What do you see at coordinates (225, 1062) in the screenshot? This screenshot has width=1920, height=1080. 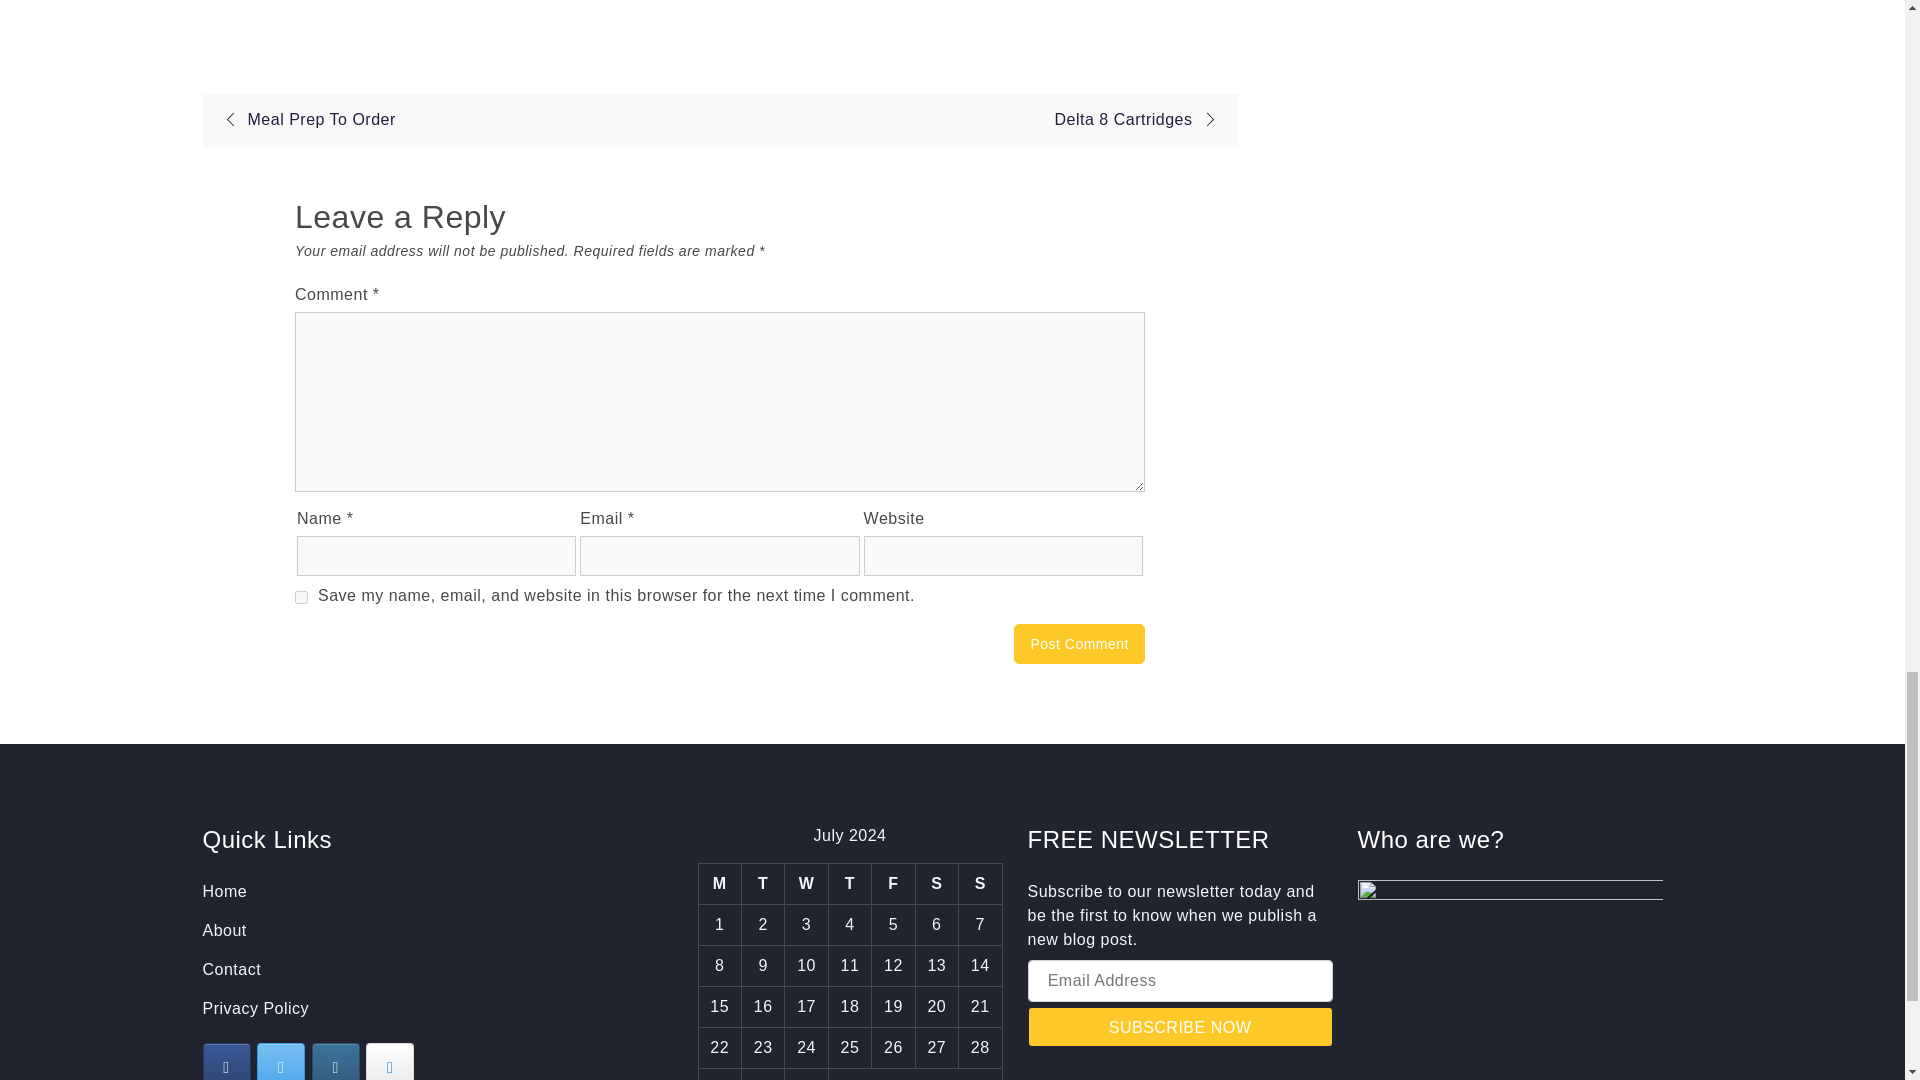 I see `Perrys Bridge Reptile Park on Facebook` at bounding box center [225, 1062].